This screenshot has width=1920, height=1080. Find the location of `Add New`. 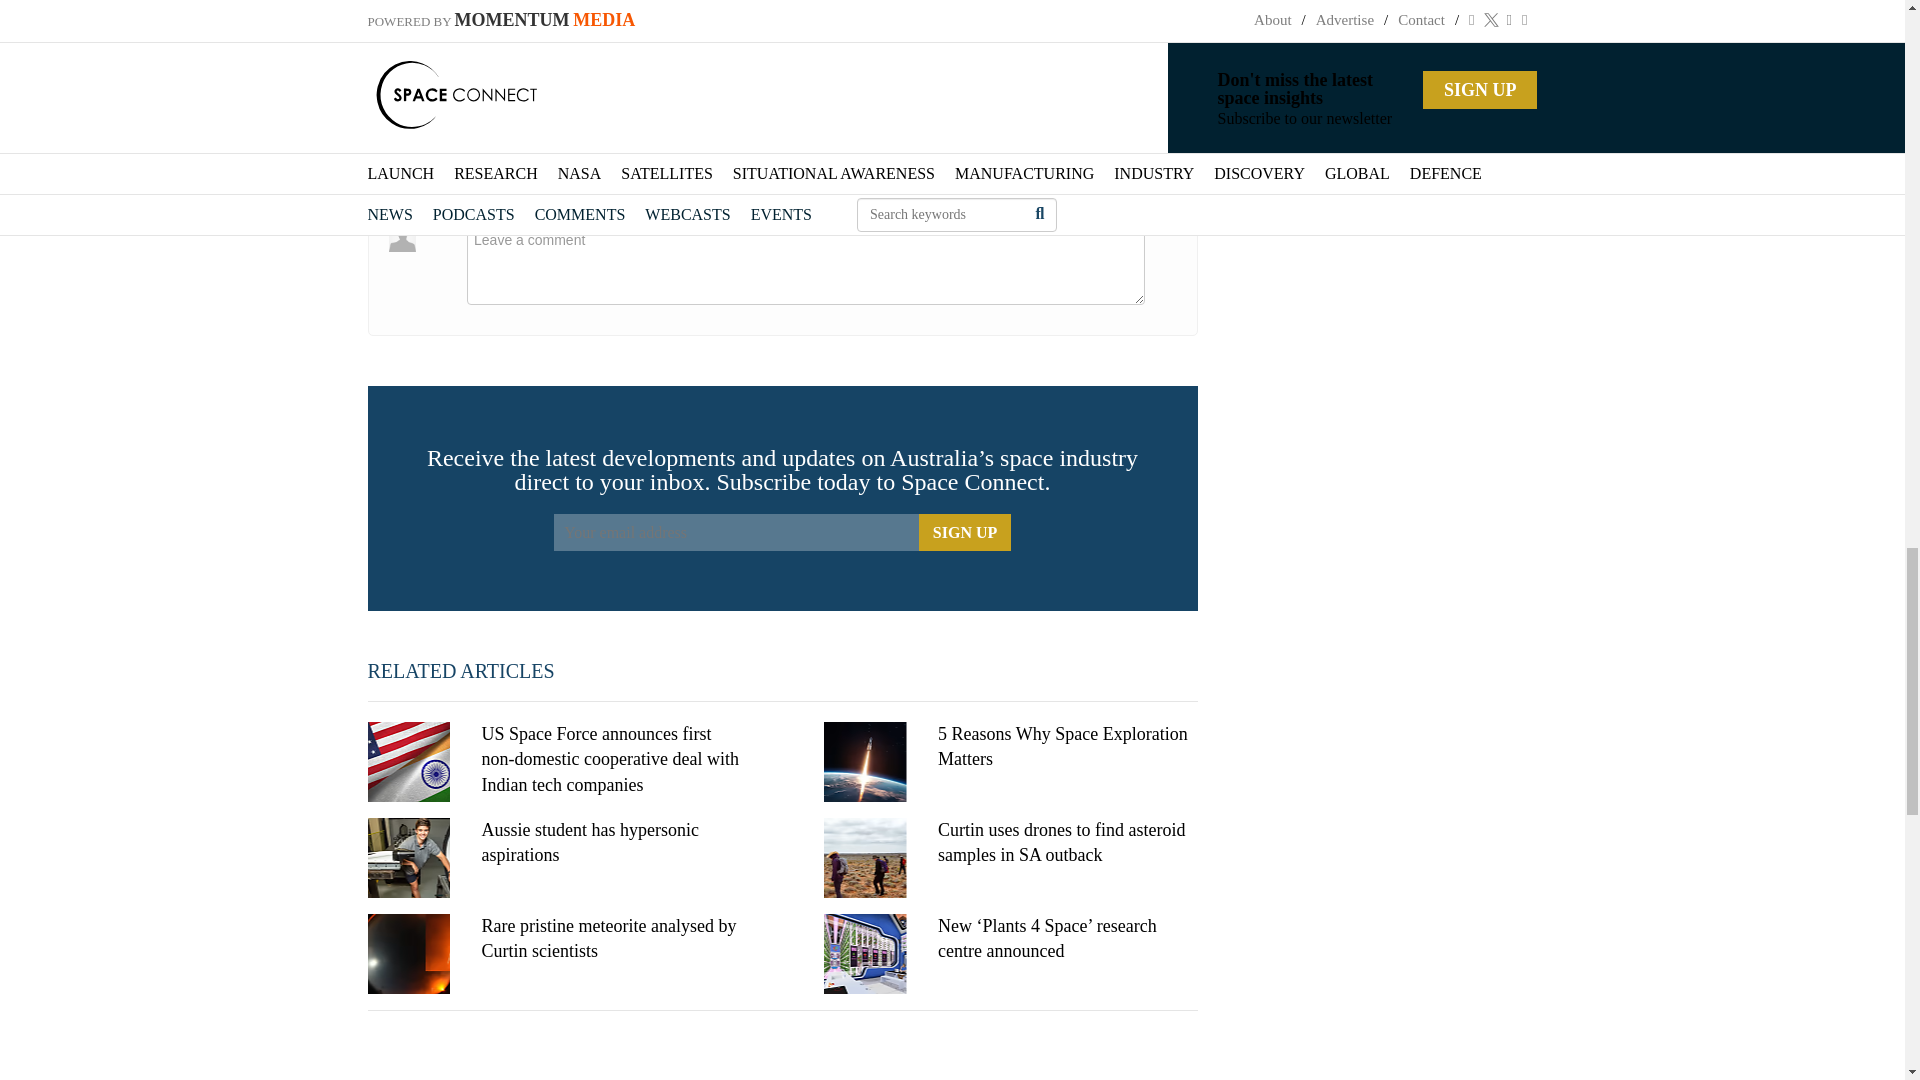

Add New is located at coordinates (1140, 154).